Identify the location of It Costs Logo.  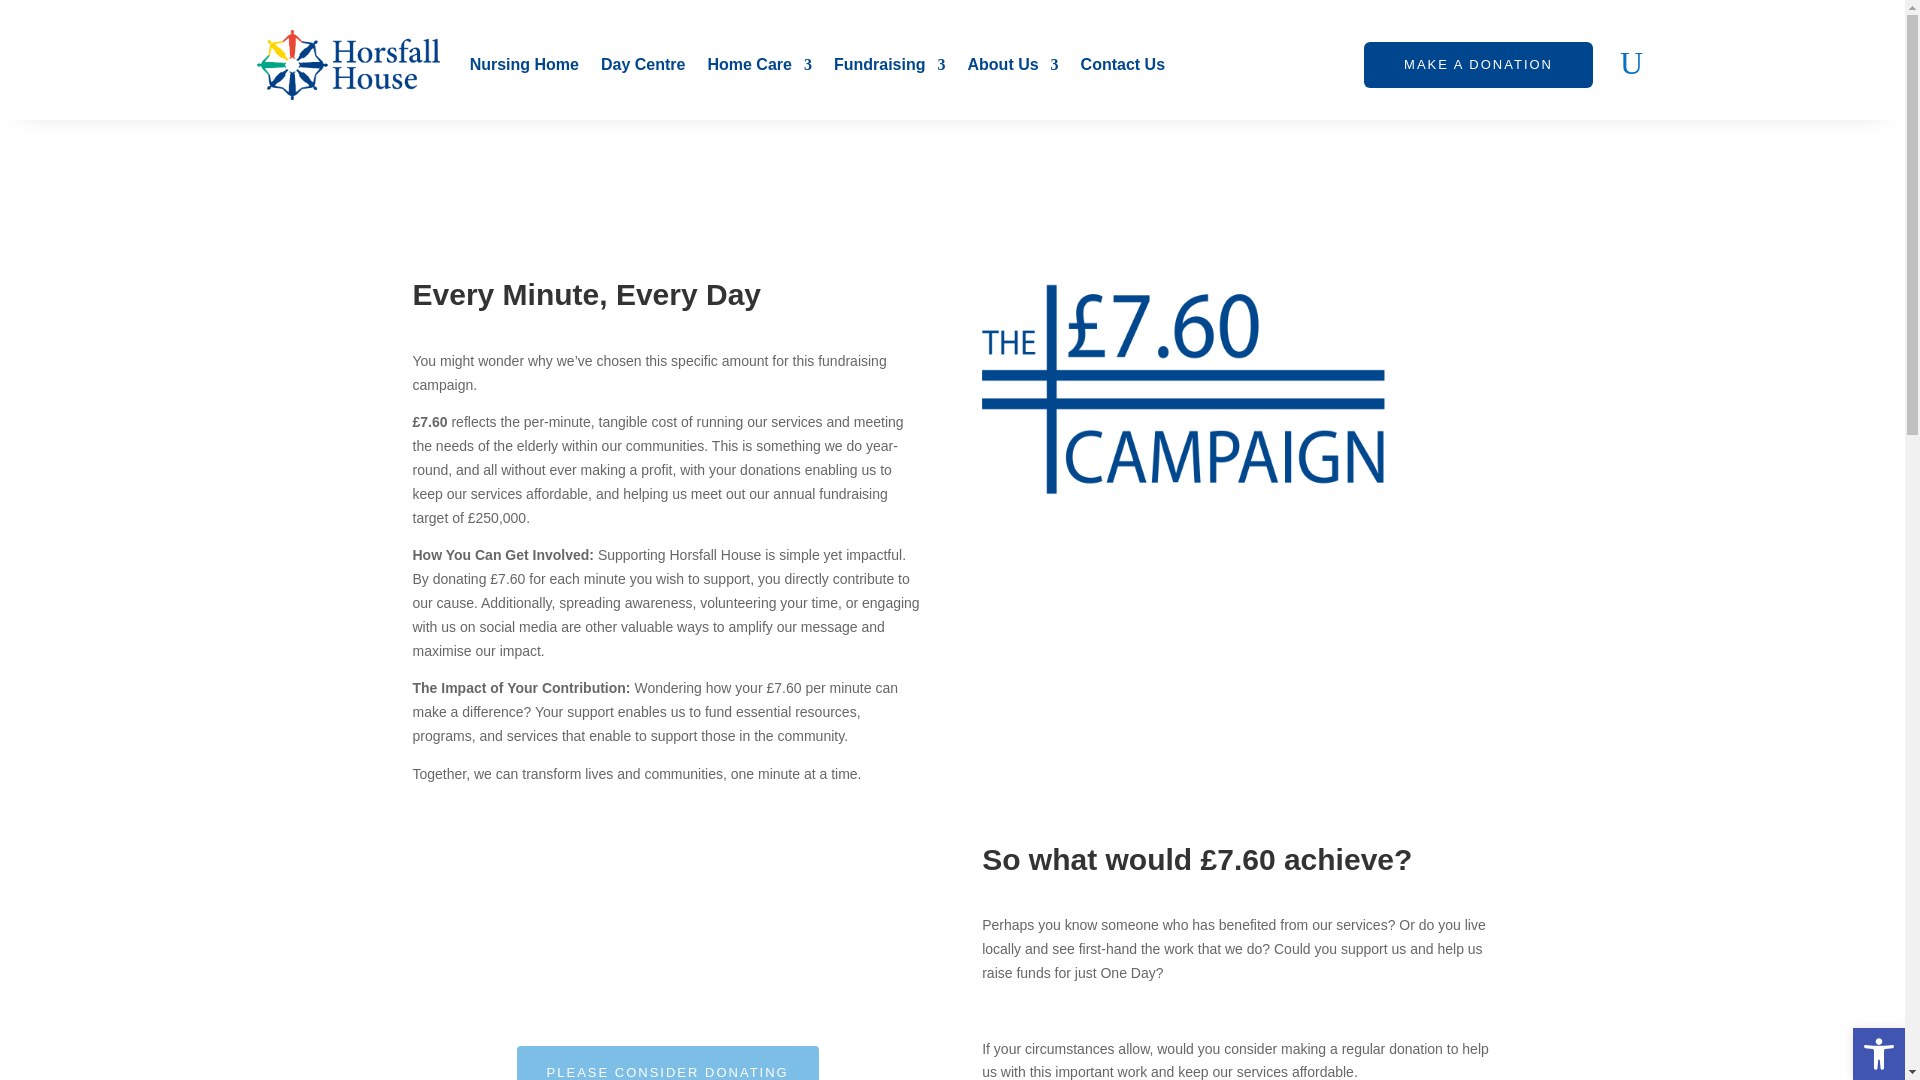
(1184, 390).